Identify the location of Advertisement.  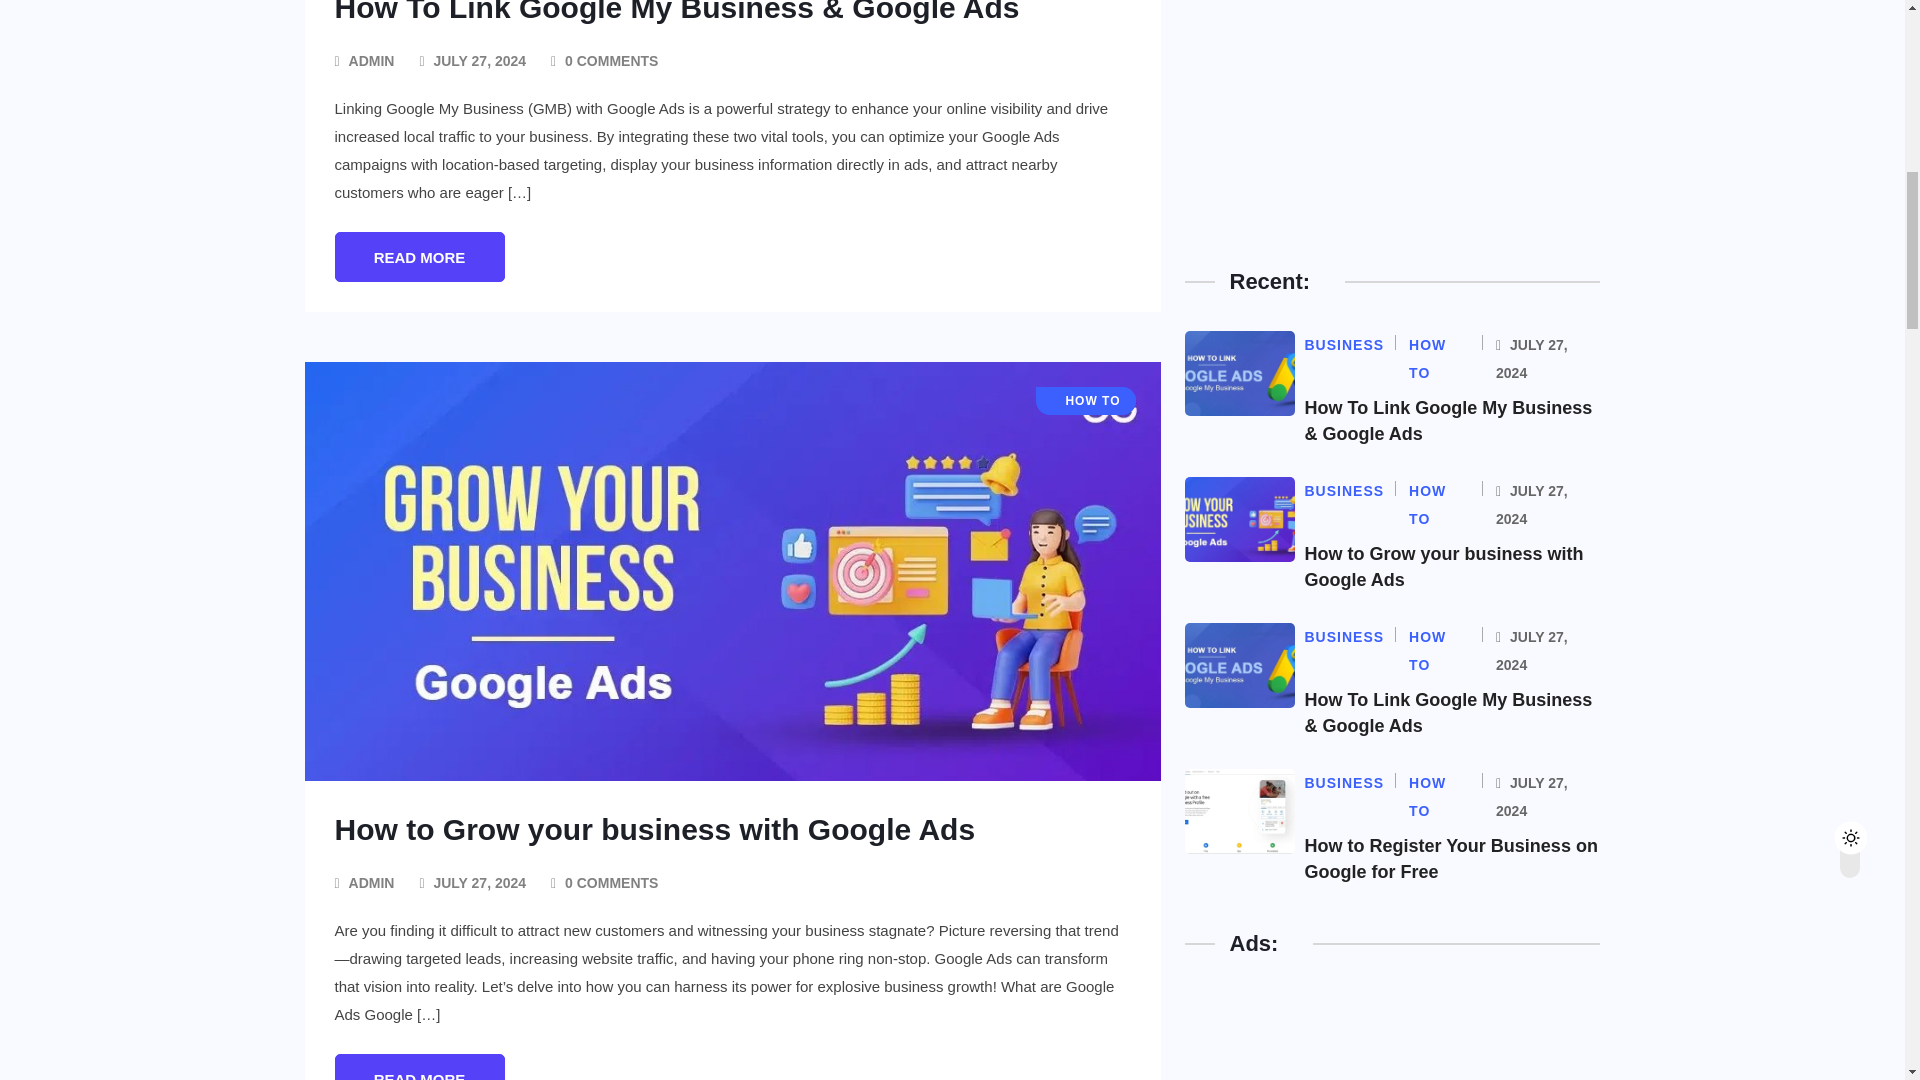
(1334, 106).